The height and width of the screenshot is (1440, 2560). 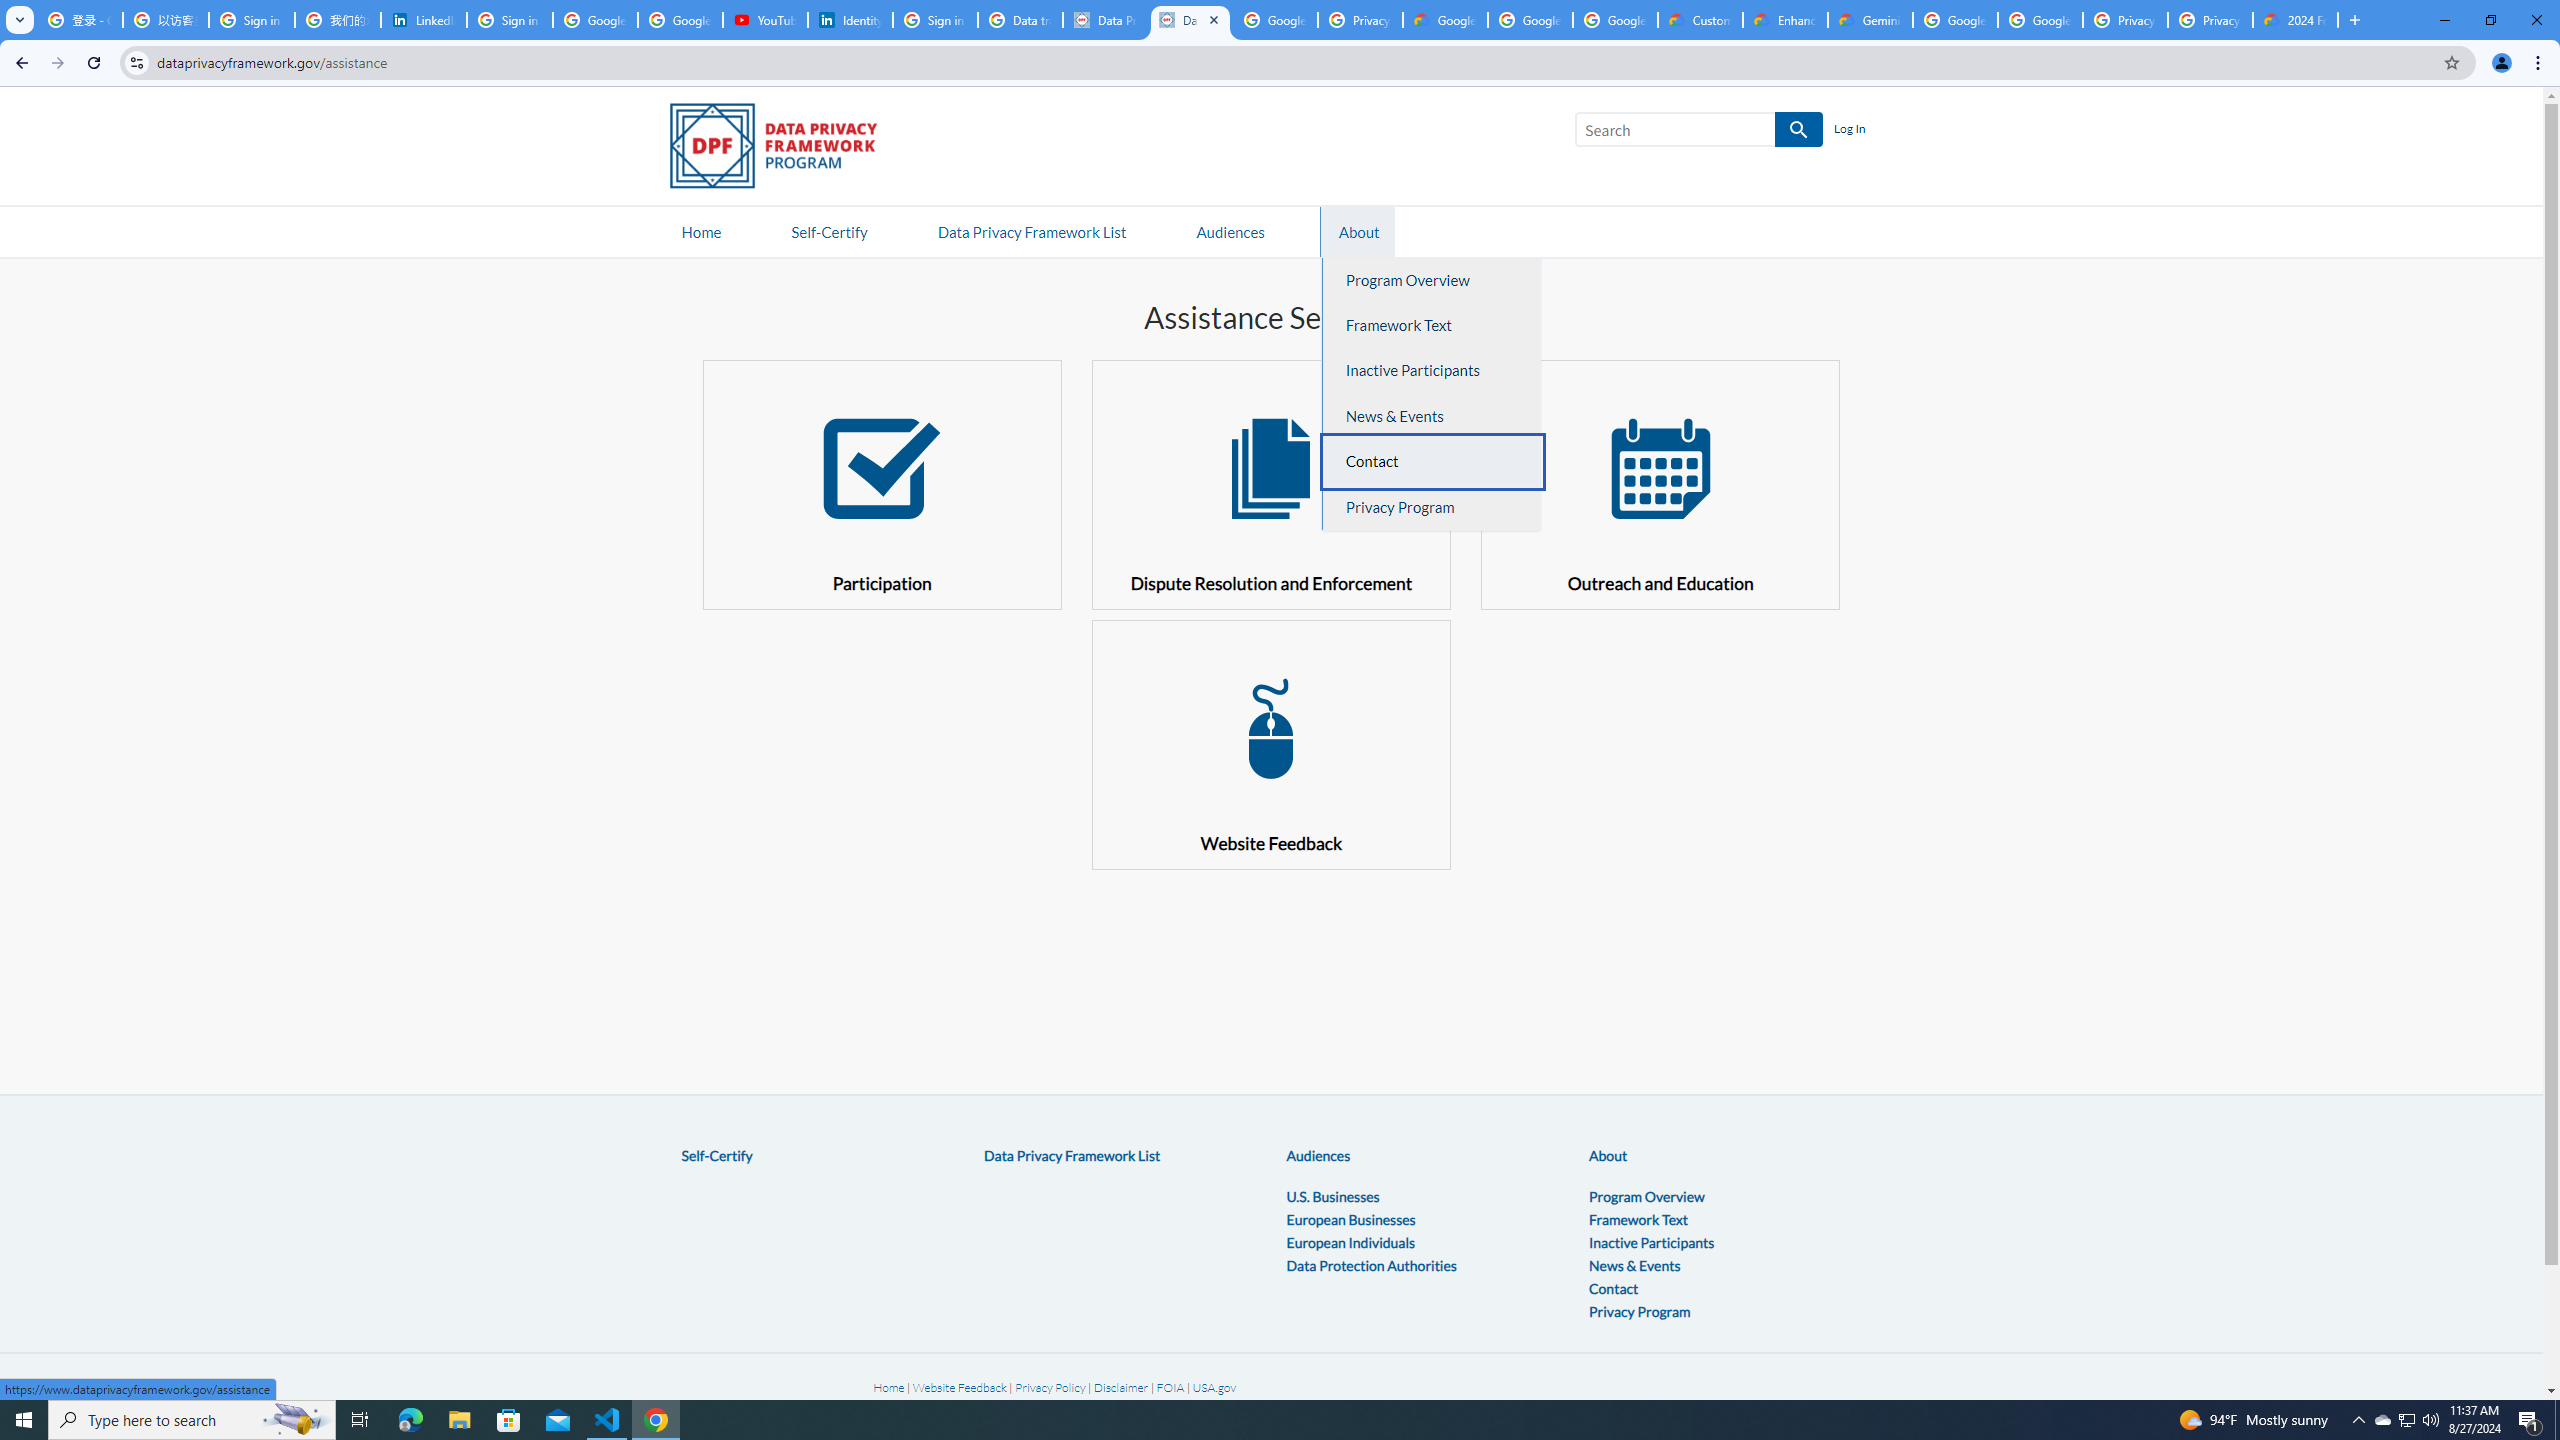 What do you see at coordinates (1871, 20) in the screenshot?
I see `Gemini for Business and Developers | Google Cloud` at bounding box center [1871, 20].